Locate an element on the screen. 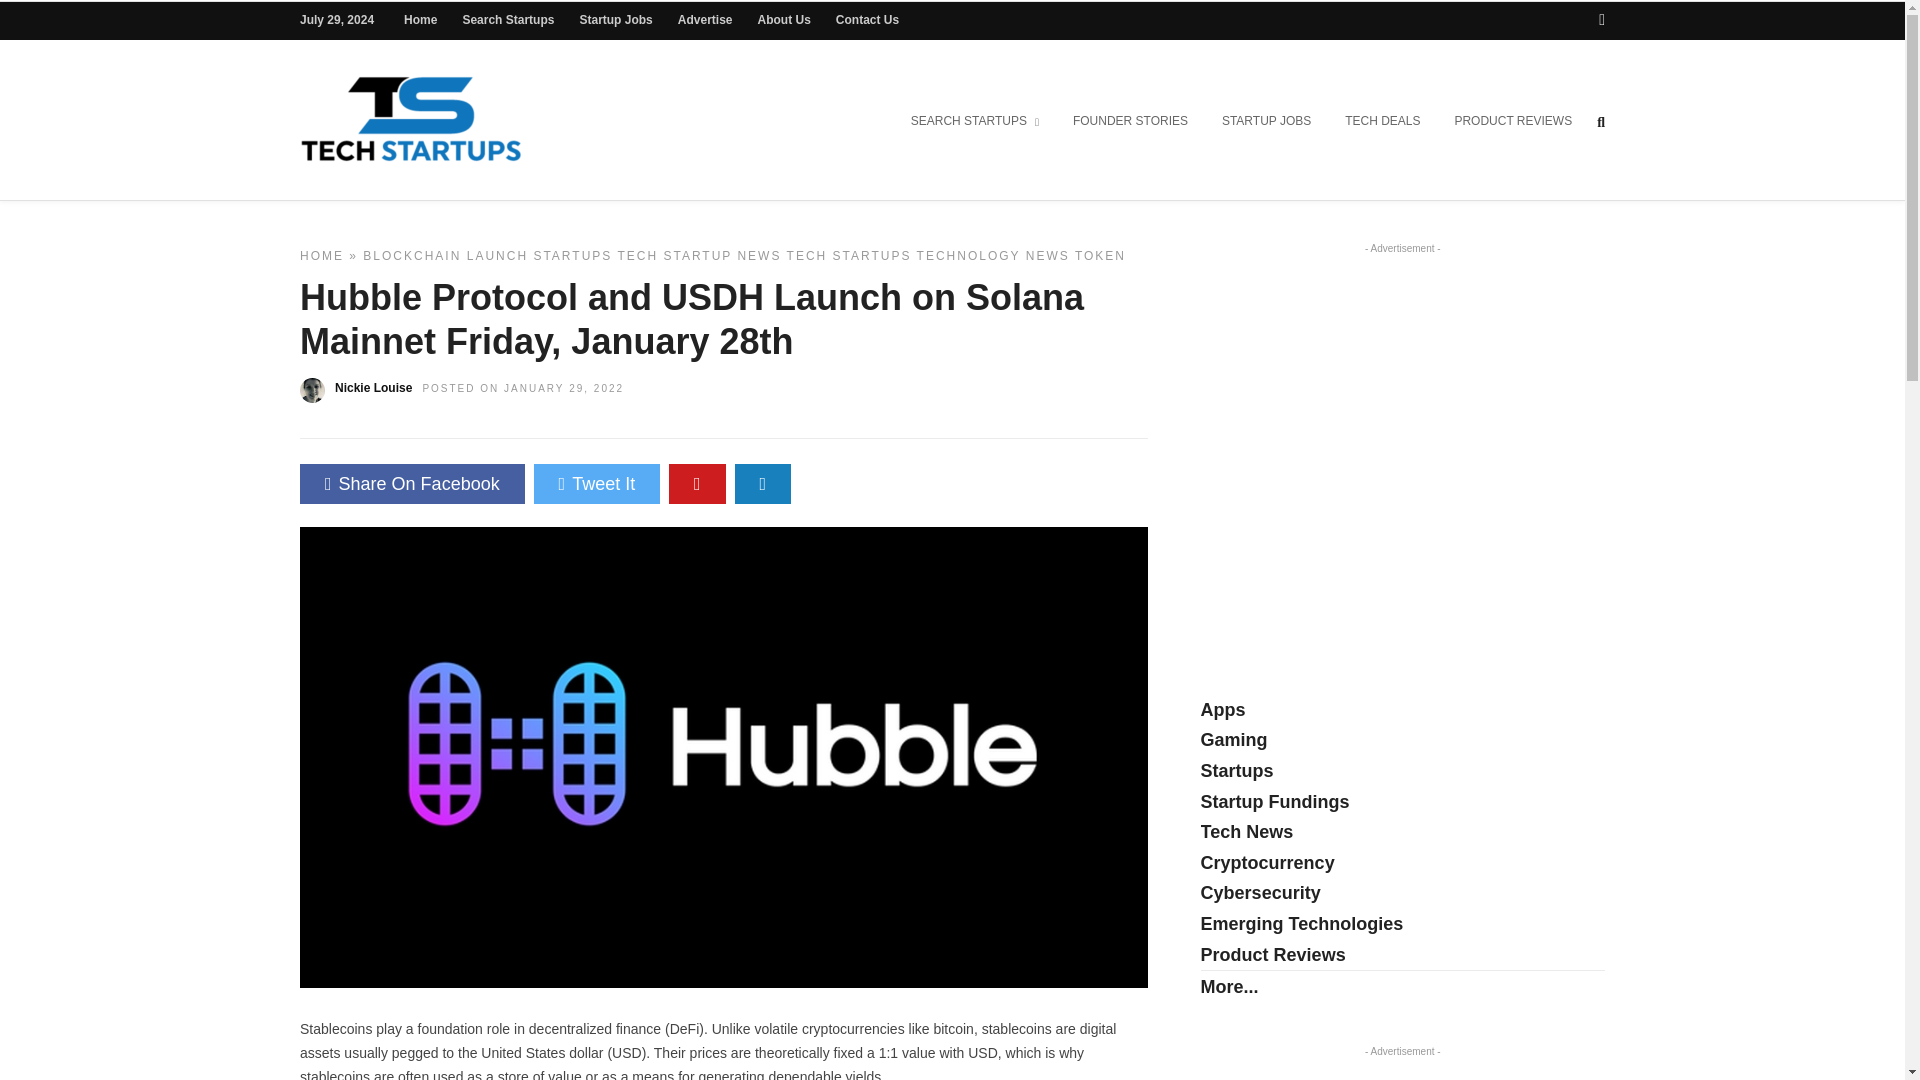 The height and width of the screenshot is (1080, 1920). Home is located at coordinates (420, 20).